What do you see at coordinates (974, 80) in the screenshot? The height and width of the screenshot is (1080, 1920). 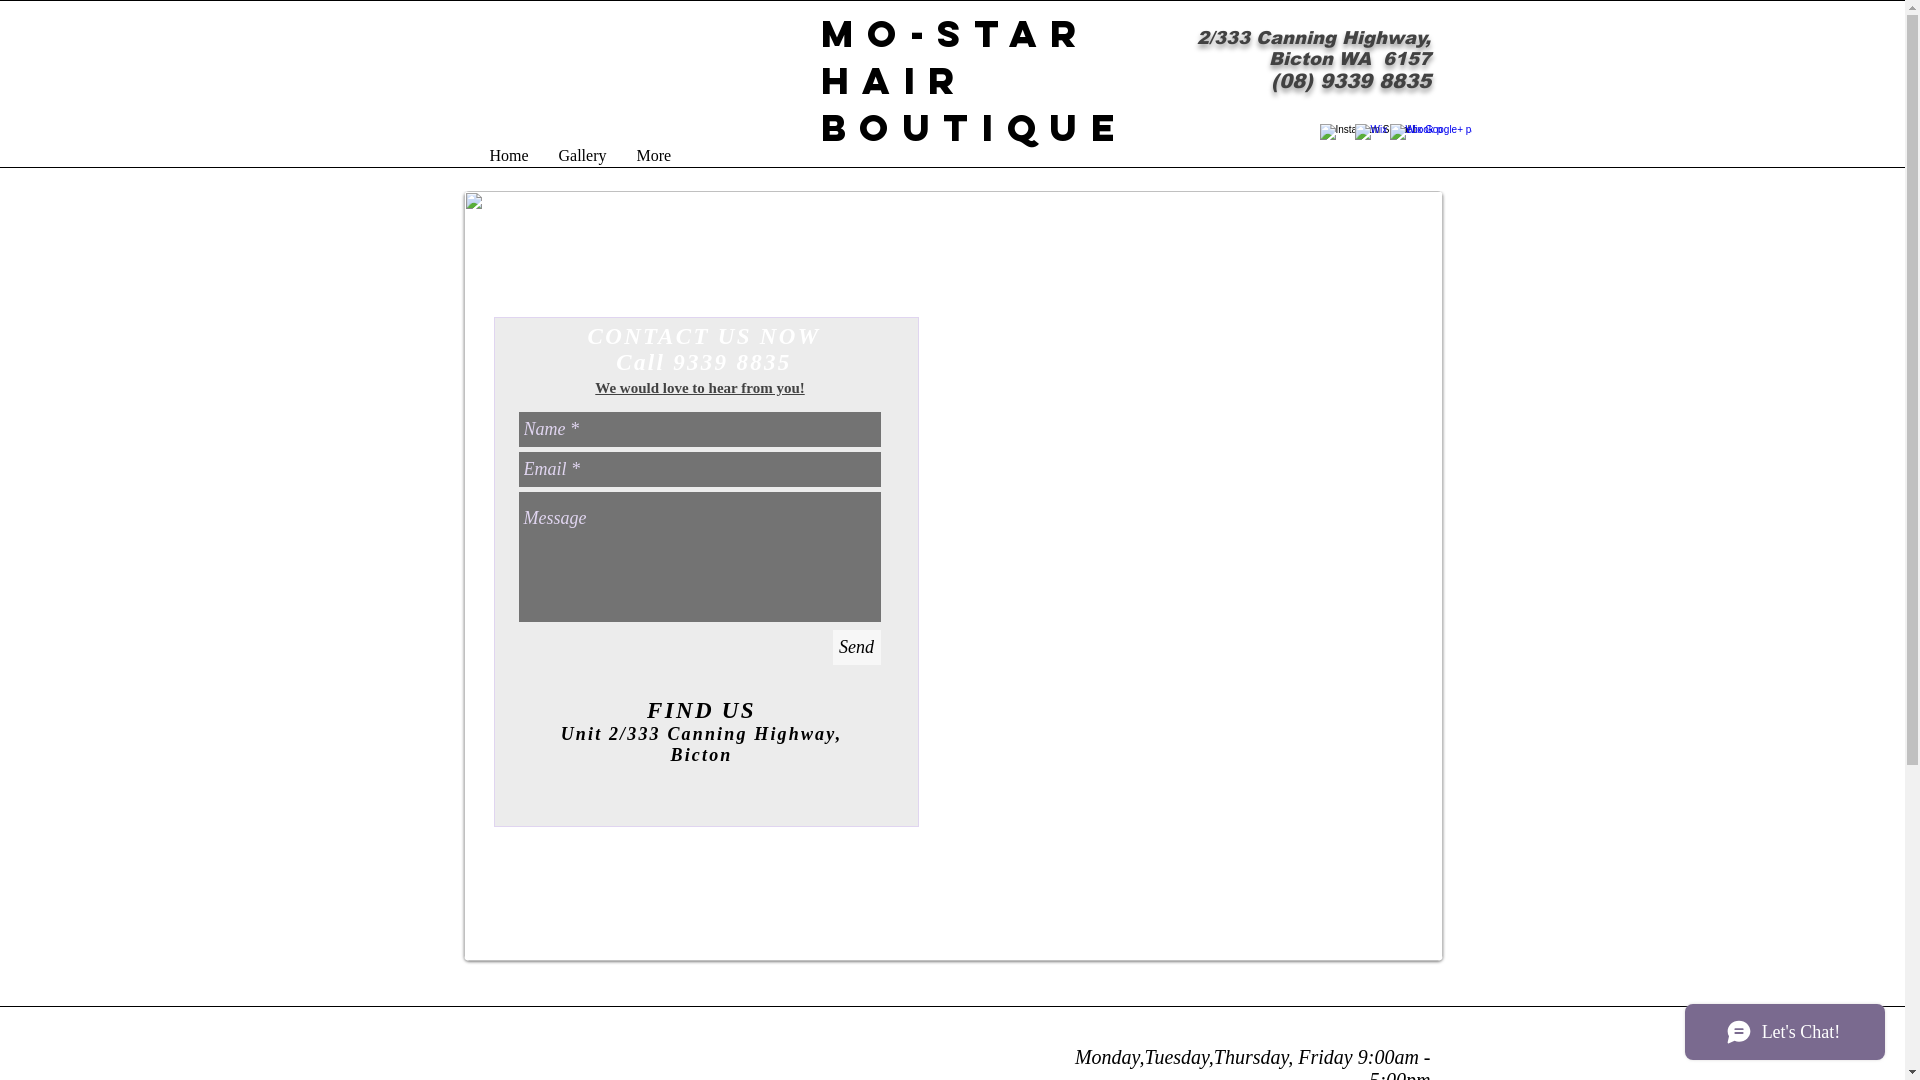 I see `Mo-Star Hair Boutique` at bounding box center [974, 80].